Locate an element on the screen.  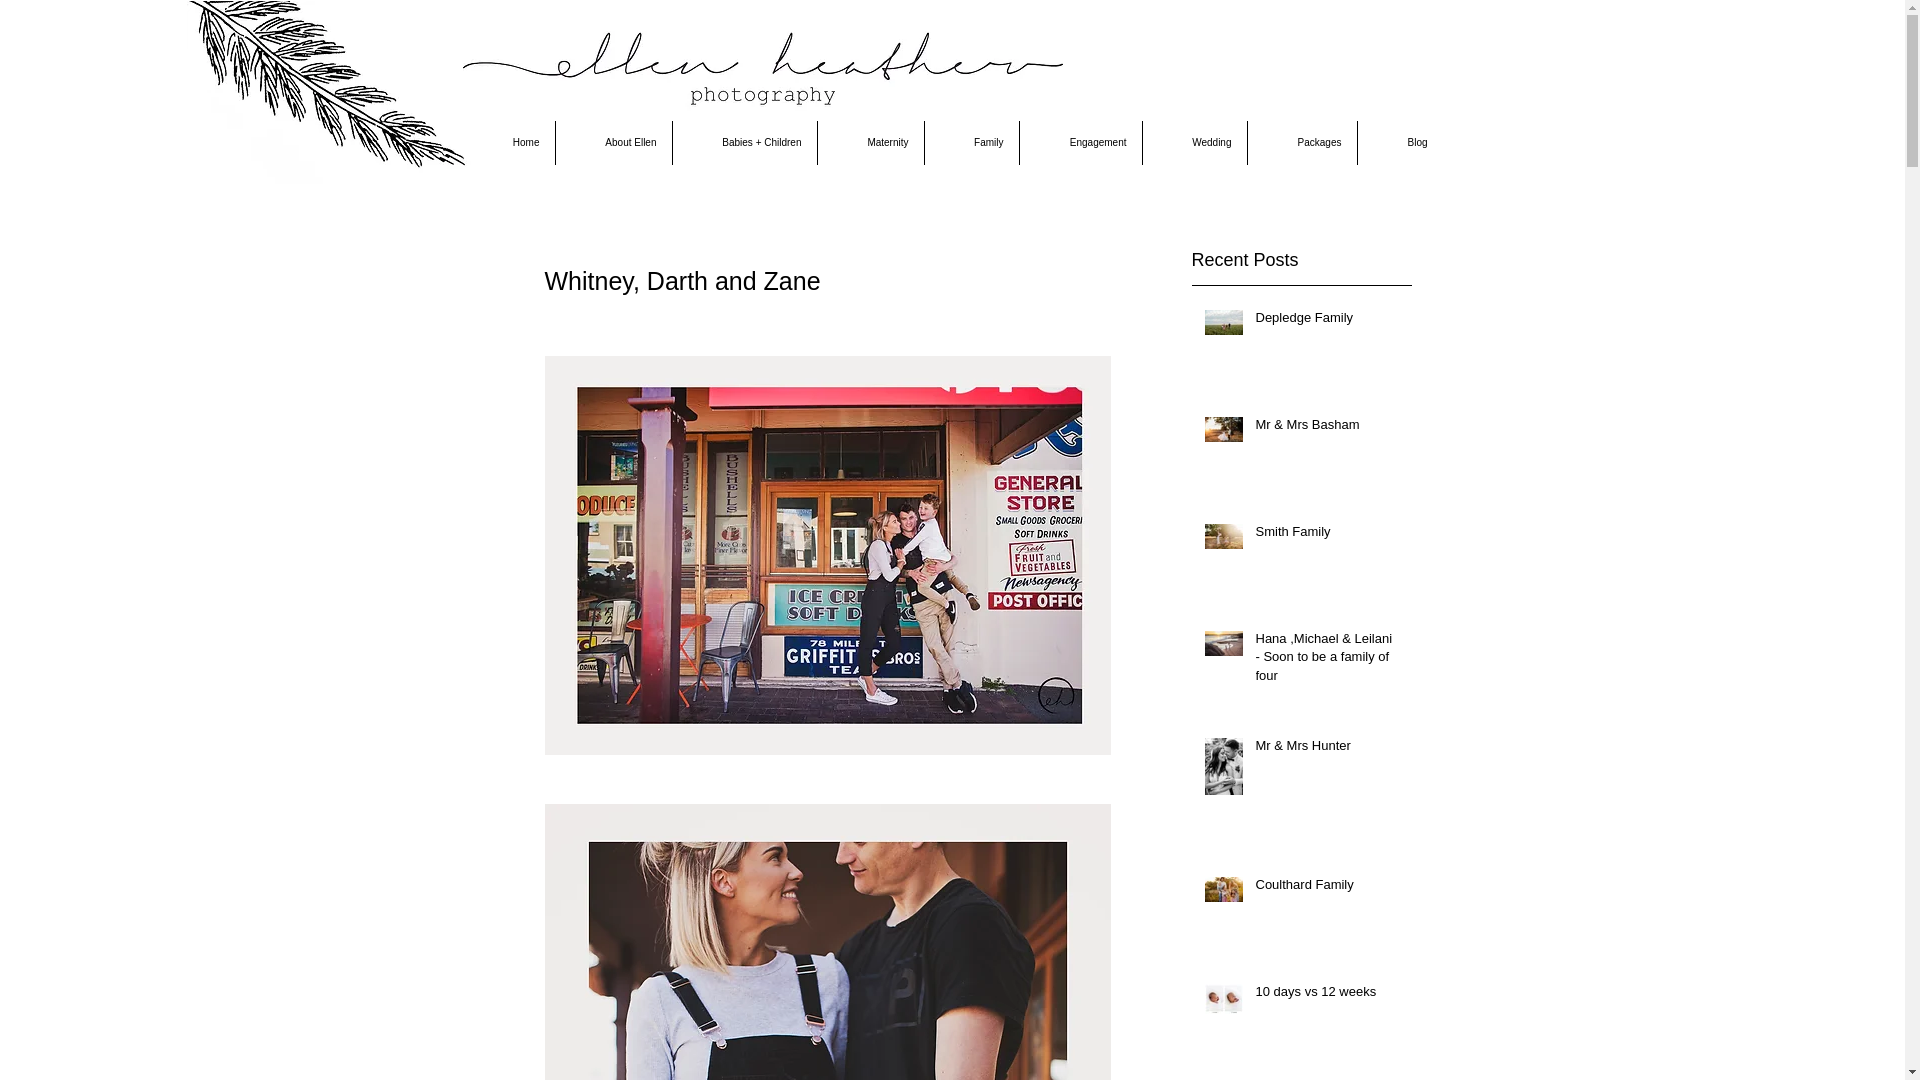
Packages is located at coordinates (1302, 143).